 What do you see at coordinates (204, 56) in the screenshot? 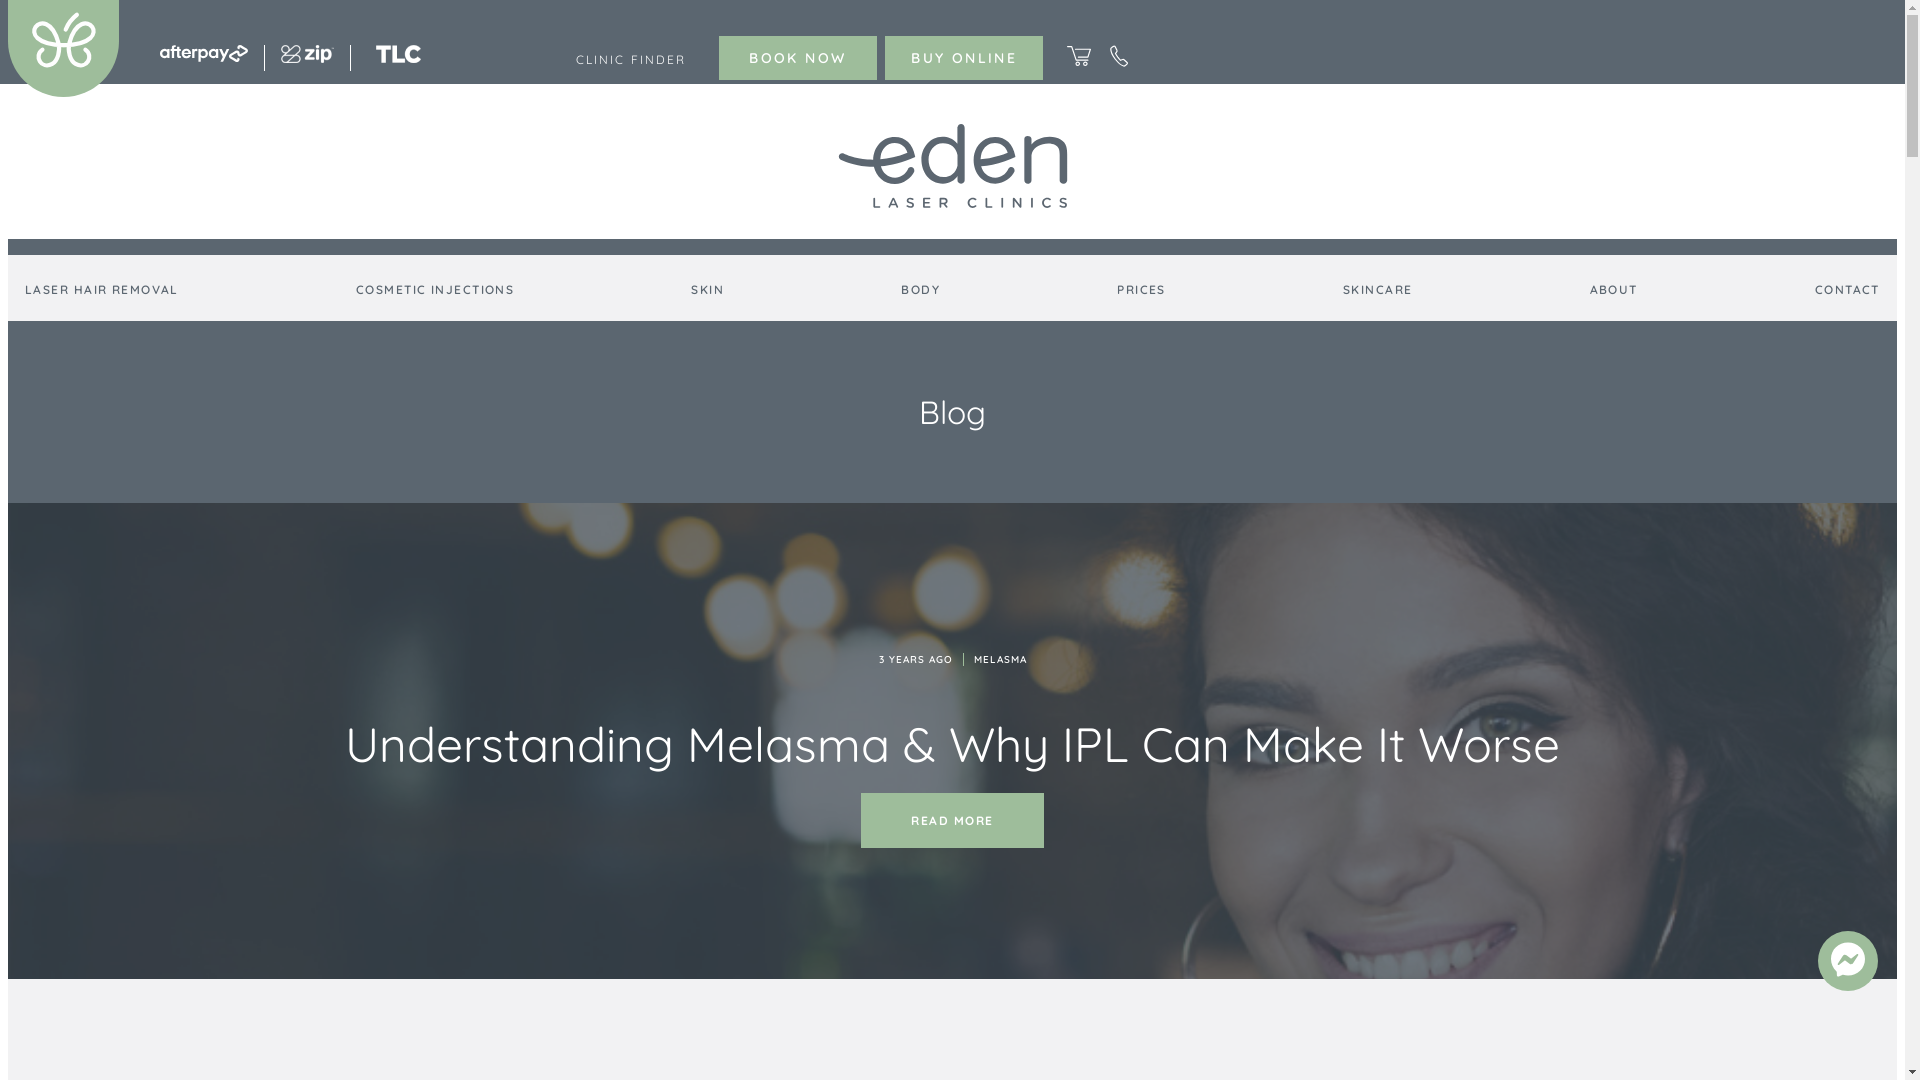
I see `Afterpay` at bounding box center [204, 56].